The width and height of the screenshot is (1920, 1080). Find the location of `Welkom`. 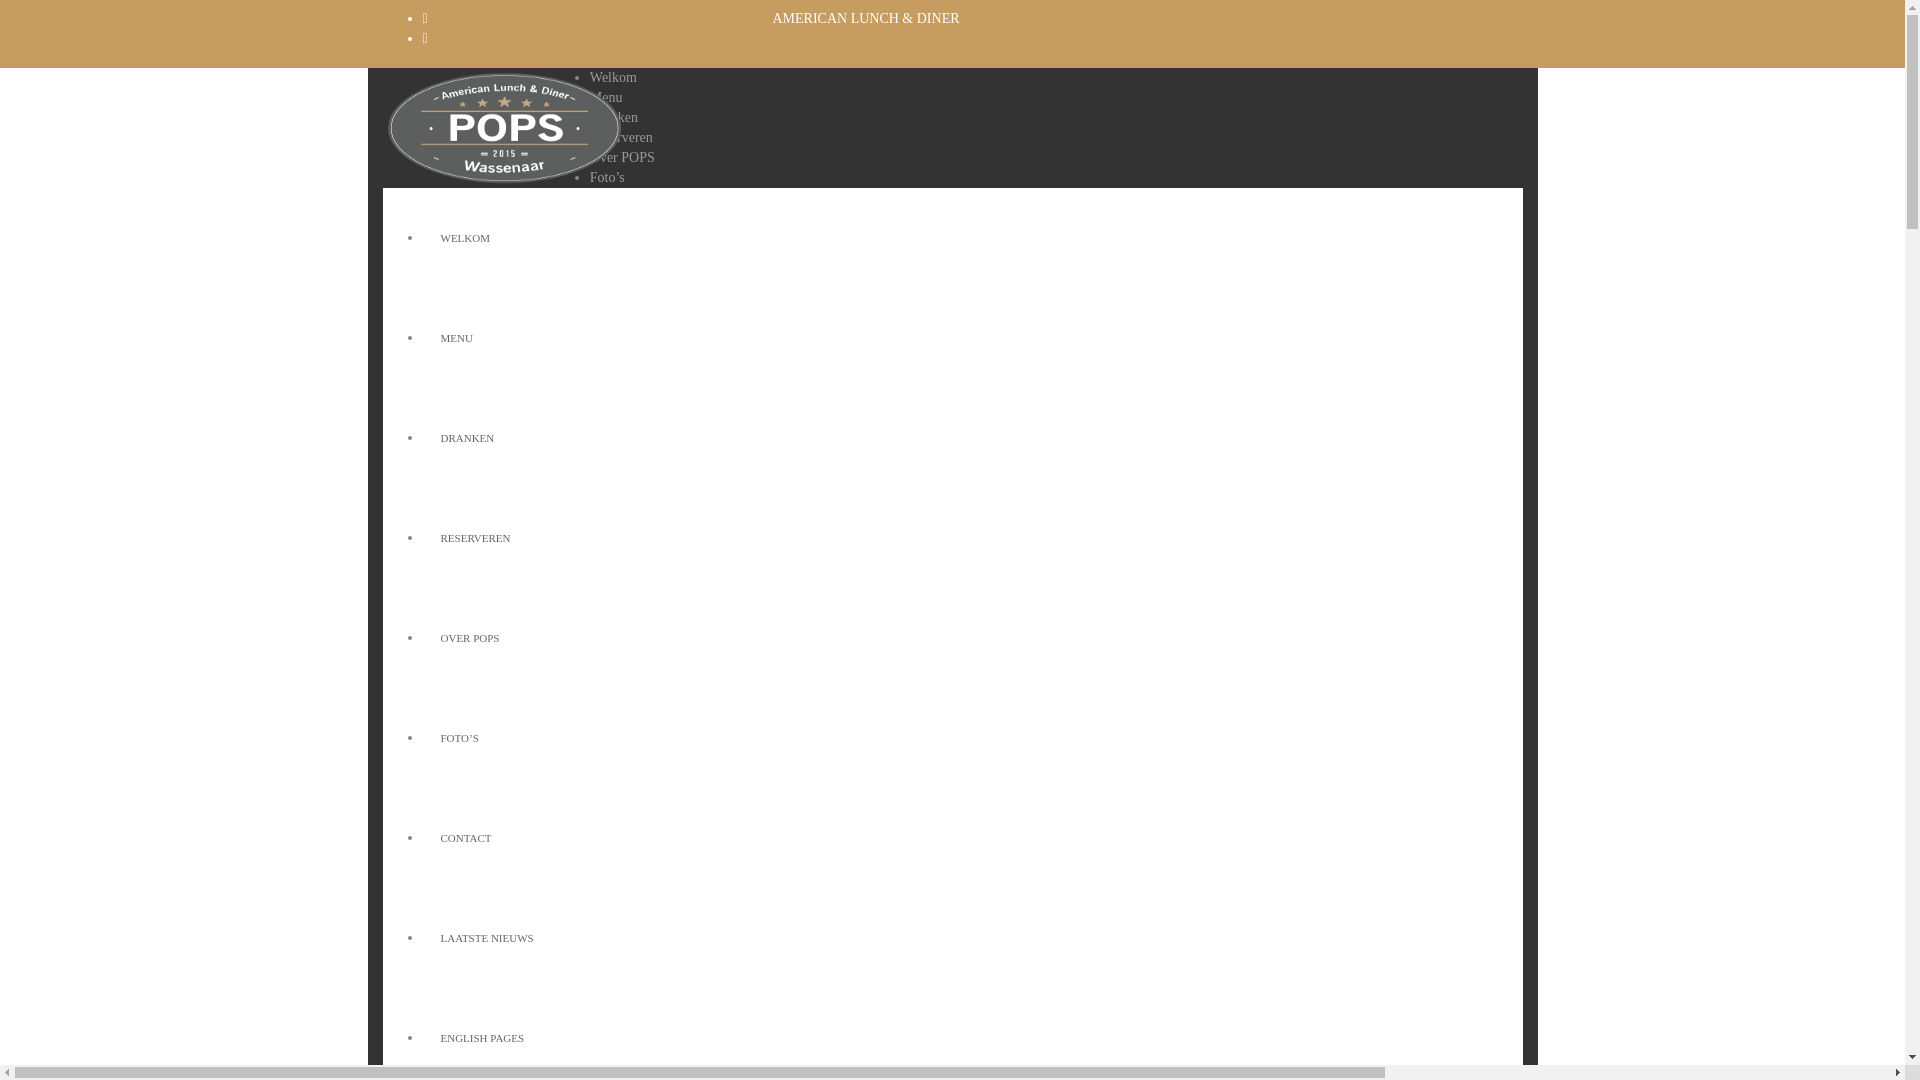

Welkom is located at coordinates (613, 78).